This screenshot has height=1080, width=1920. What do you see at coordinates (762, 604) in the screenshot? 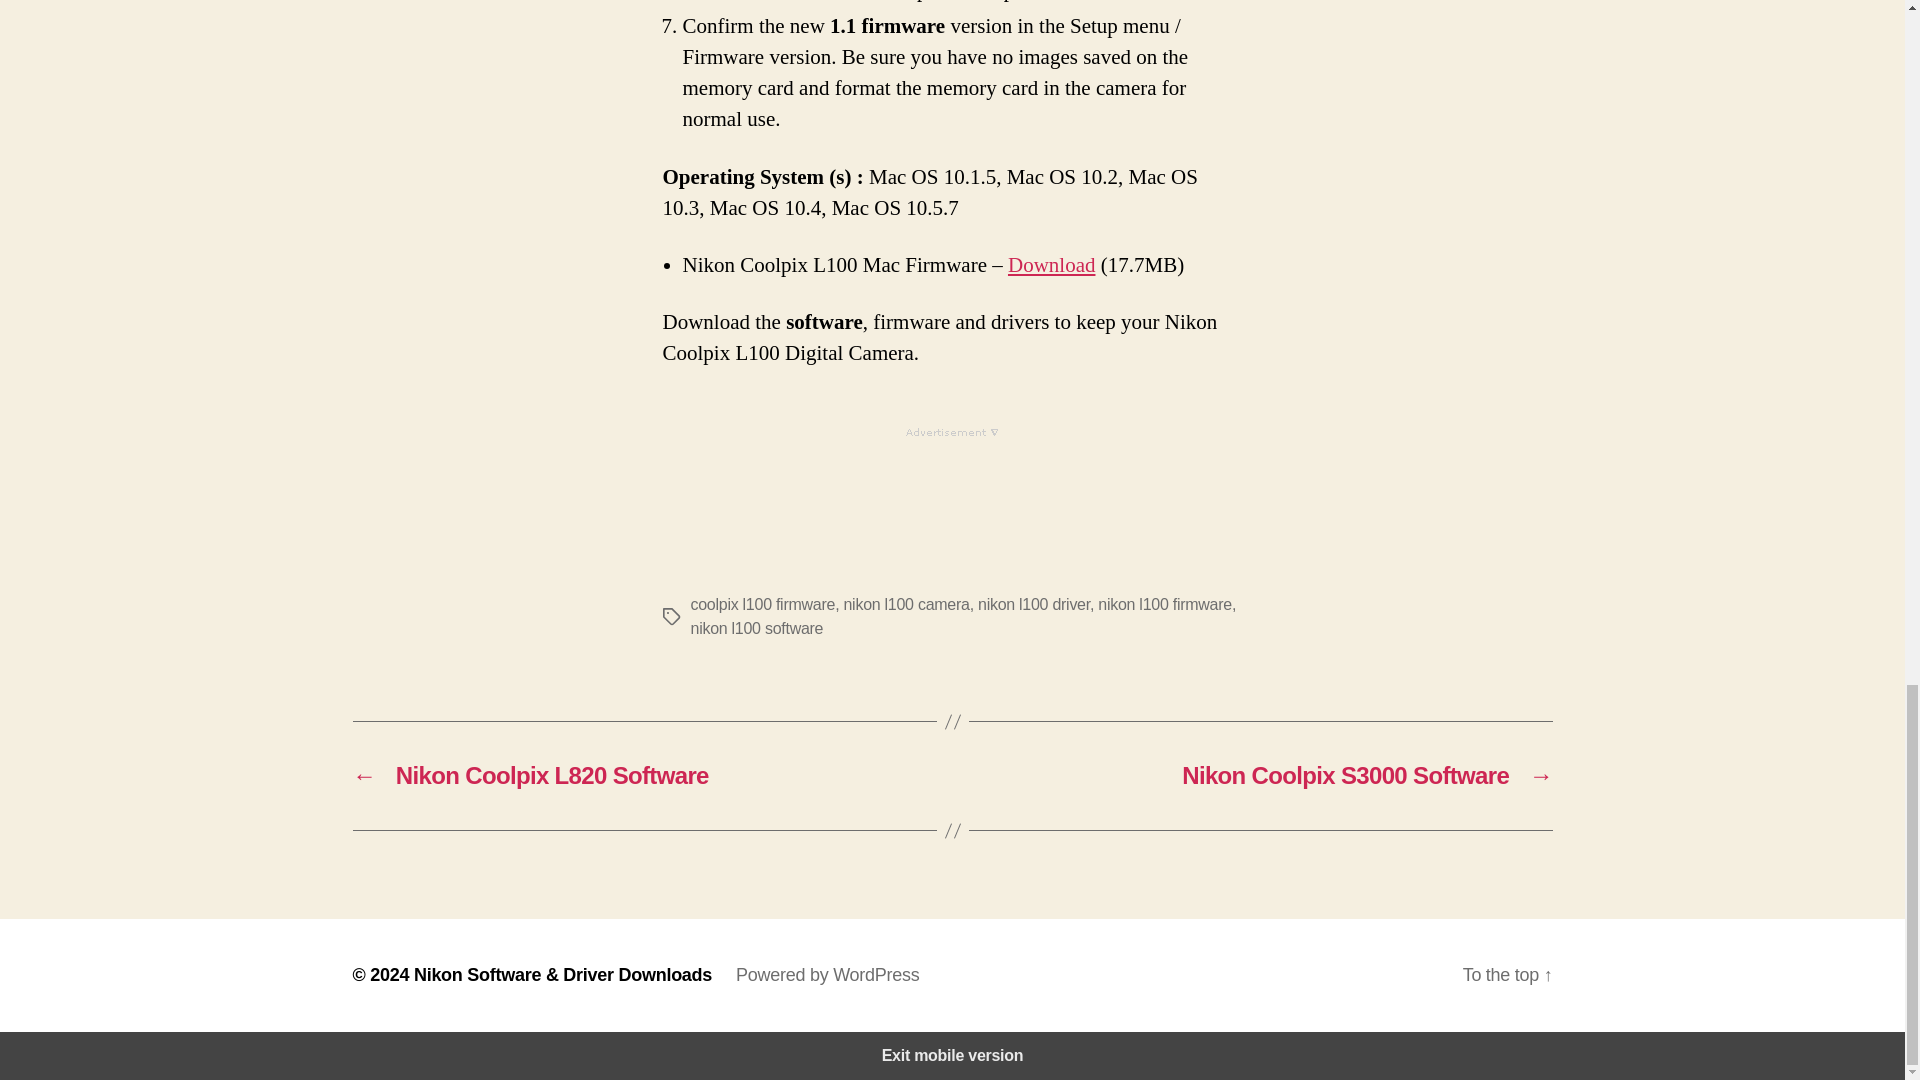
I see `coolpix l100 firmware` at bounding box center [762, 604].